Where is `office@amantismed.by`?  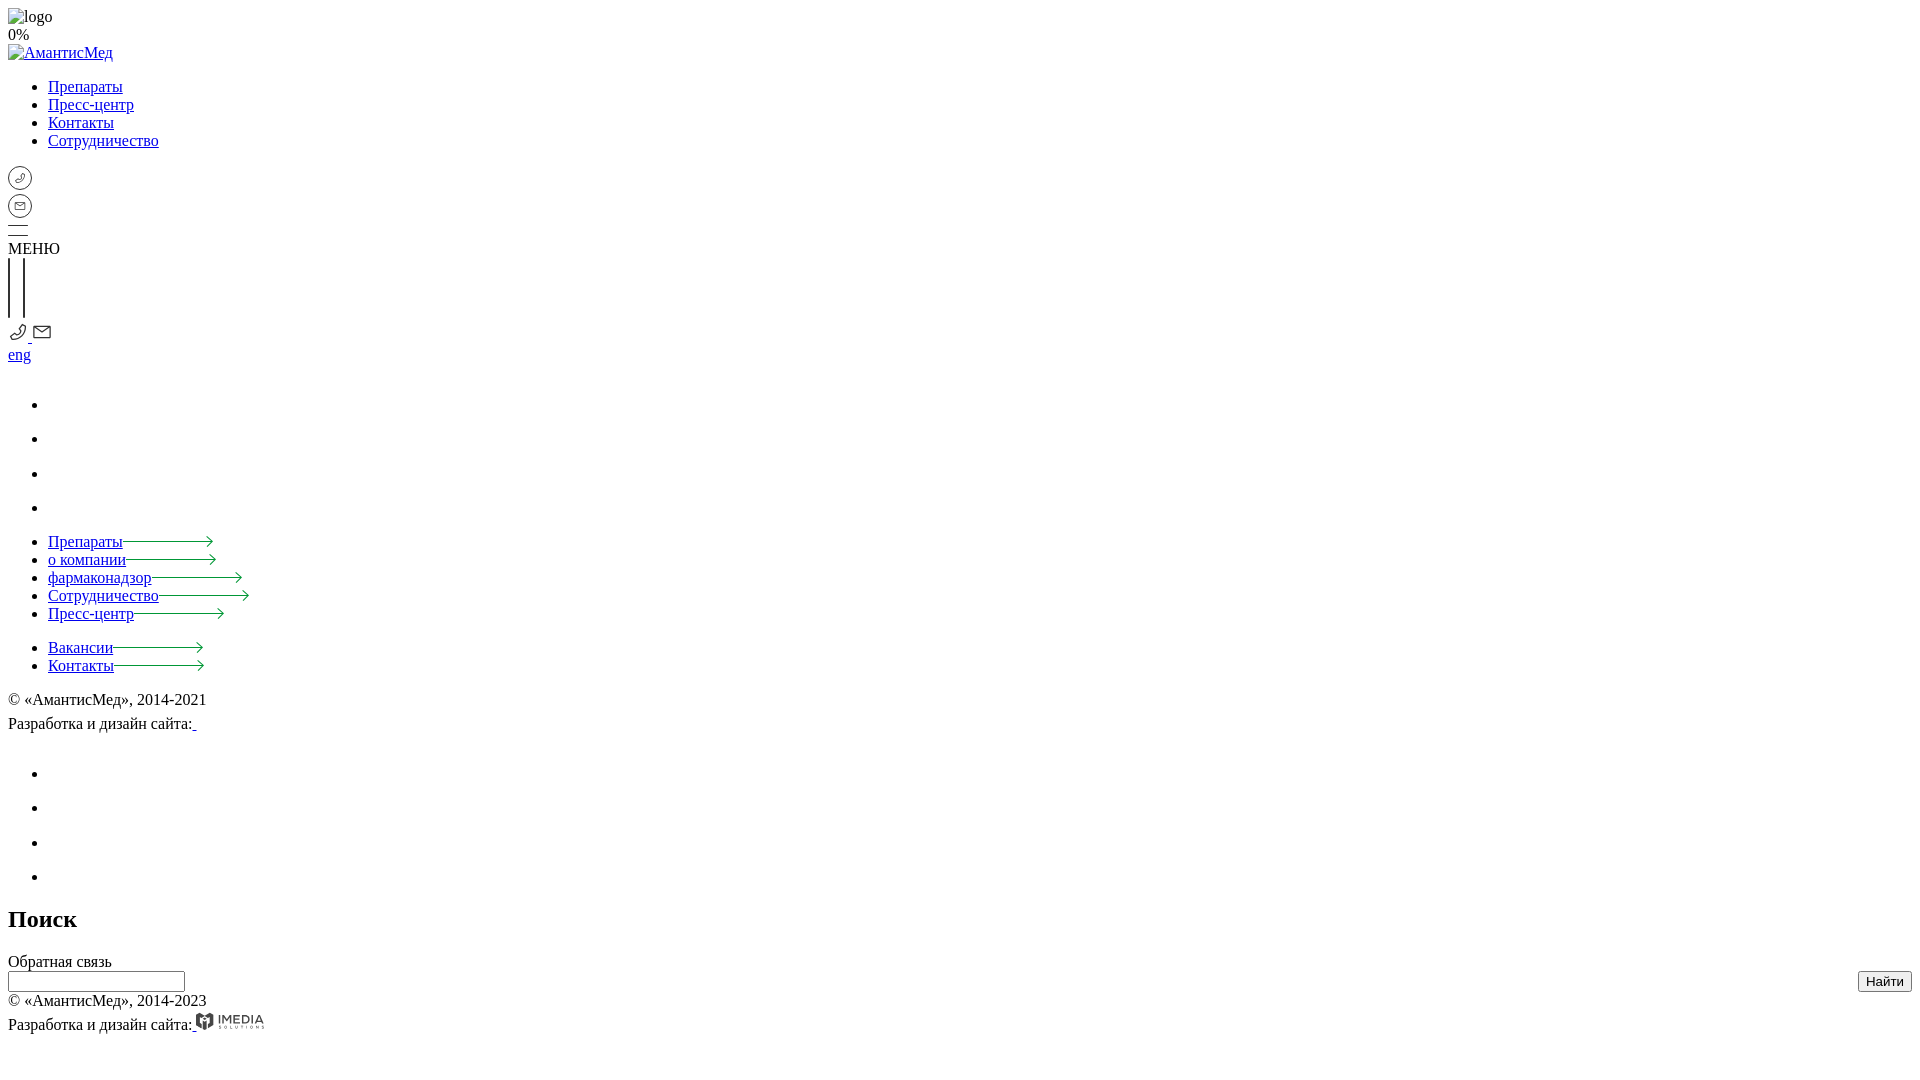
office@amantismed.by is located at coordinates (40, 336).